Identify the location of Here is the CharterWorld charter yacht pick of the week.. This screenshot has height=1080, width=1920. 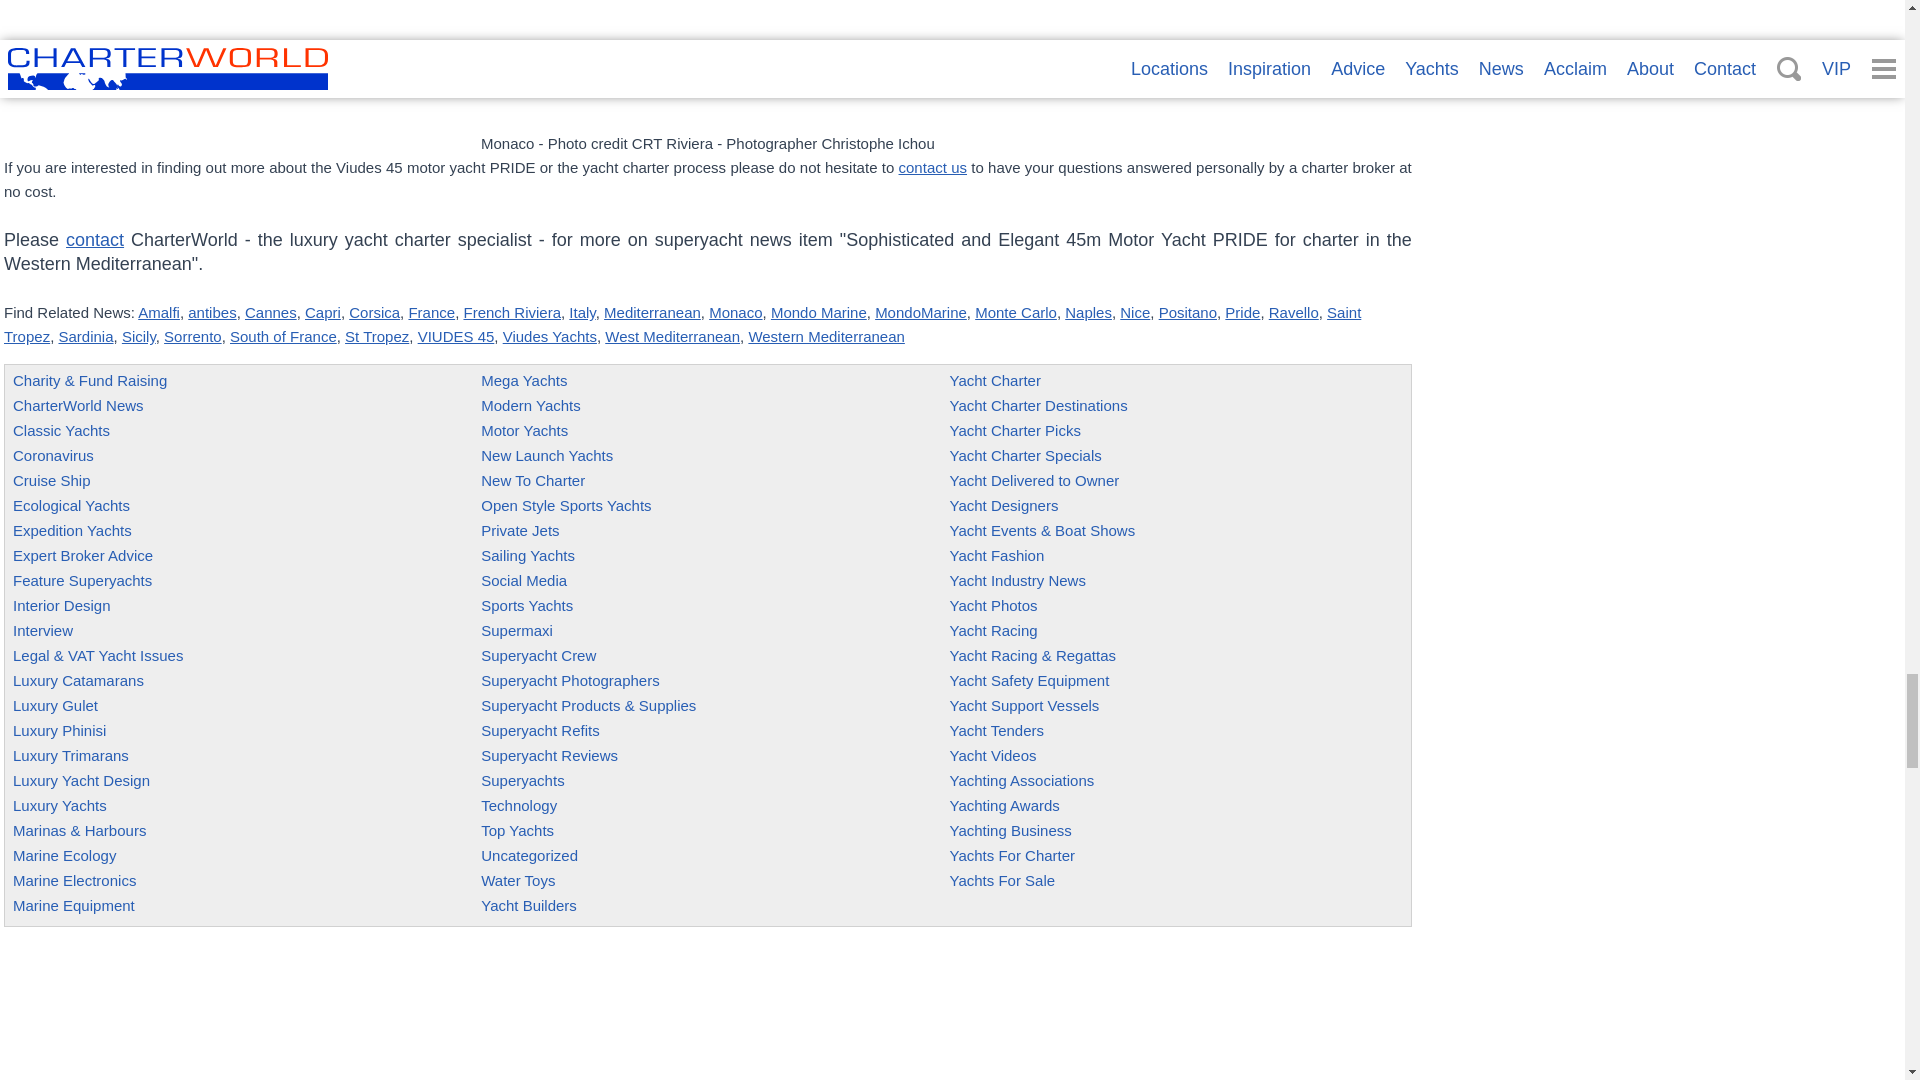
(1015, 430).